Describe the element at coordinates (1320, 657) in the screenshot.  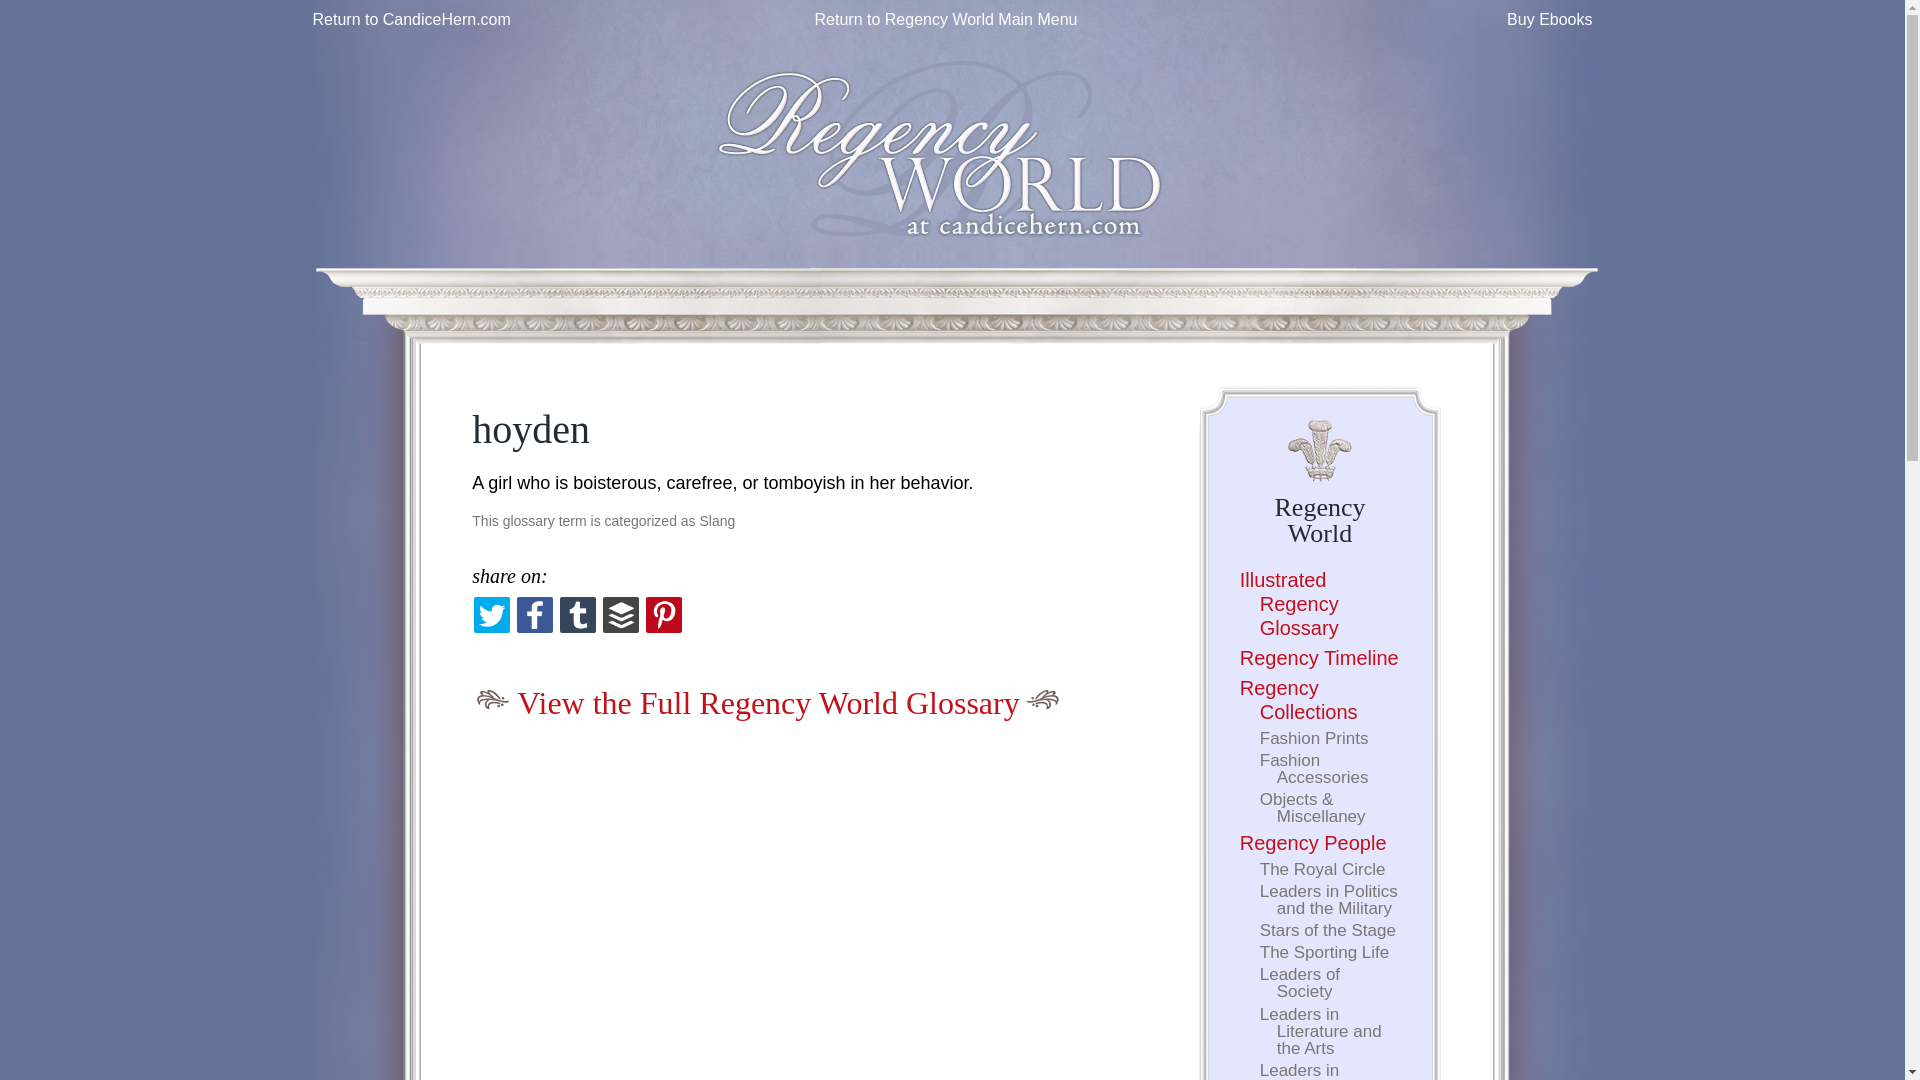
I see `Regency Timeline` at that location.